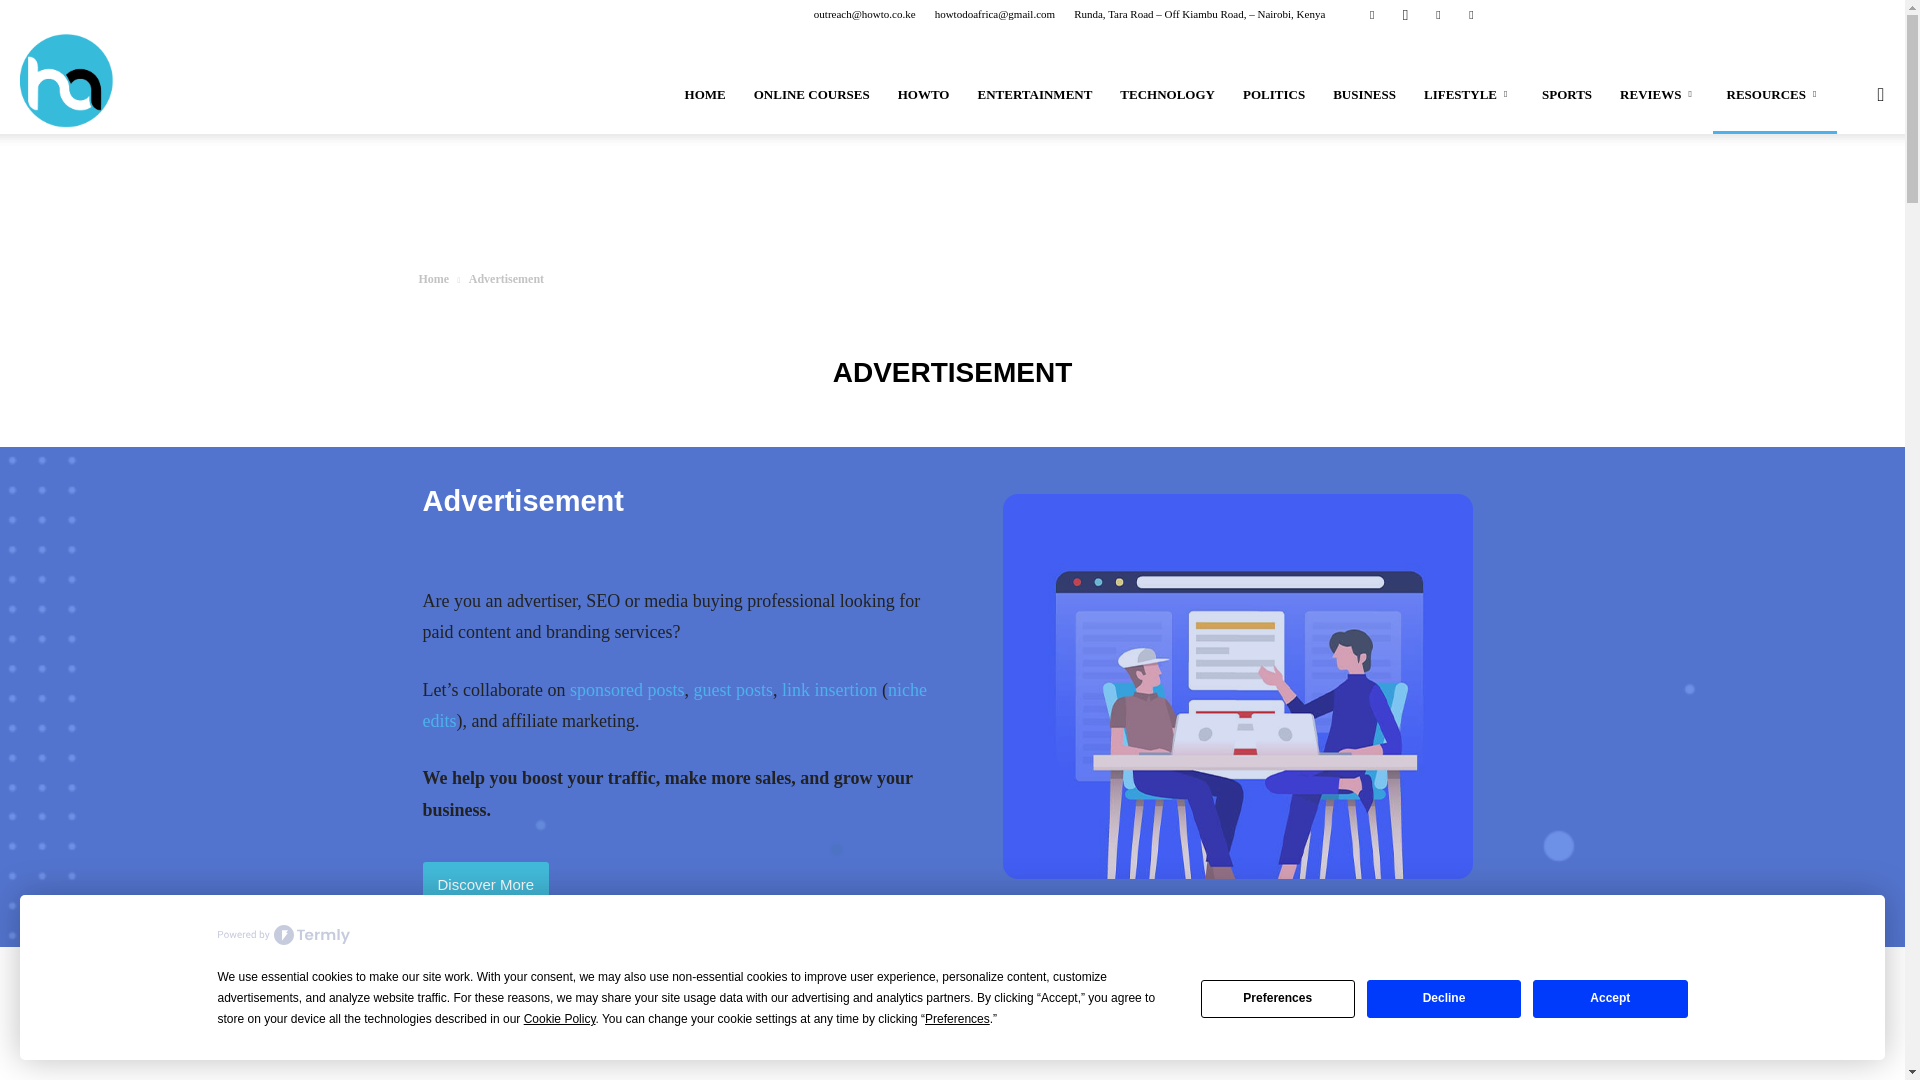 The width and height of the screenshot is (1920, 1080). What do you see at coordinates (1278, 998) in the screenshot?
I see `Preferences` at bounding box center [1278, 998].